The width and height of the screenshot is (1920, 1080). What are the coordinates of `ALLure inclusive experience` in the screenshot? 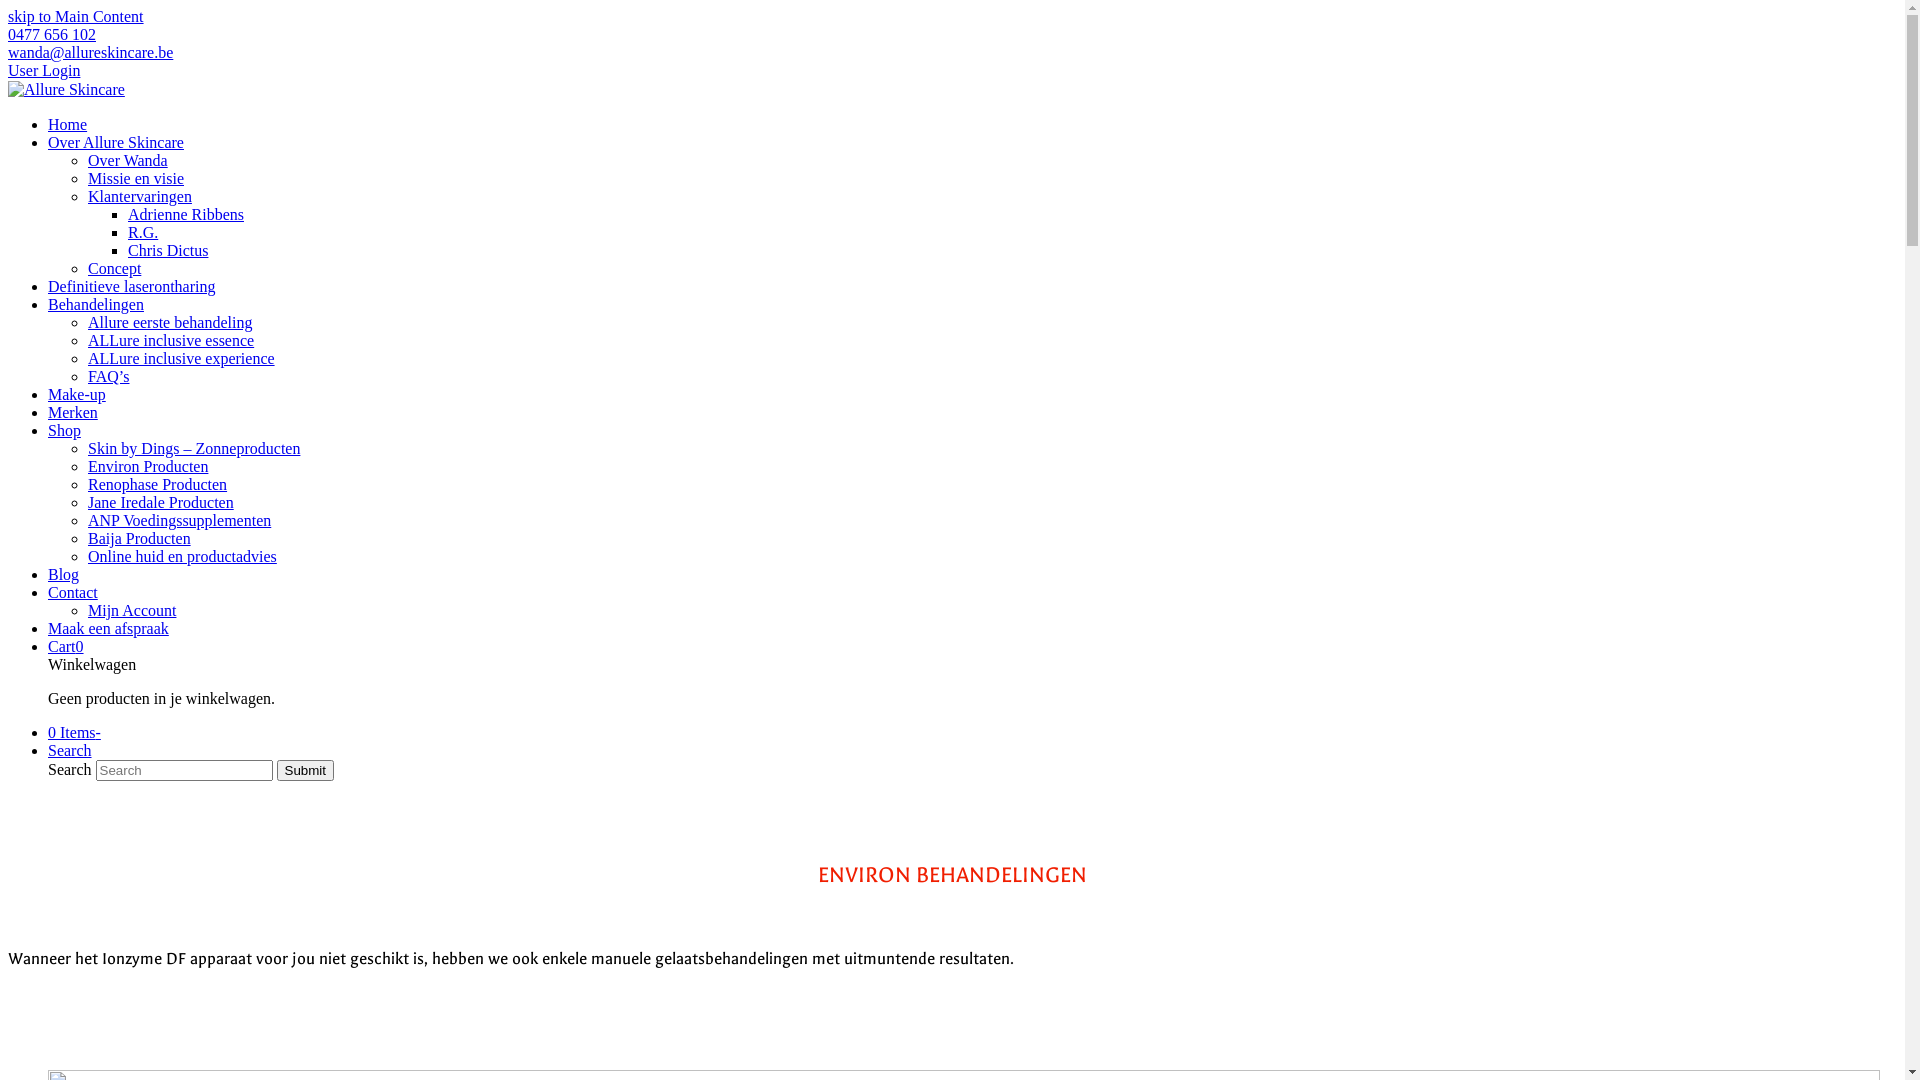 It's located at (182, 358).